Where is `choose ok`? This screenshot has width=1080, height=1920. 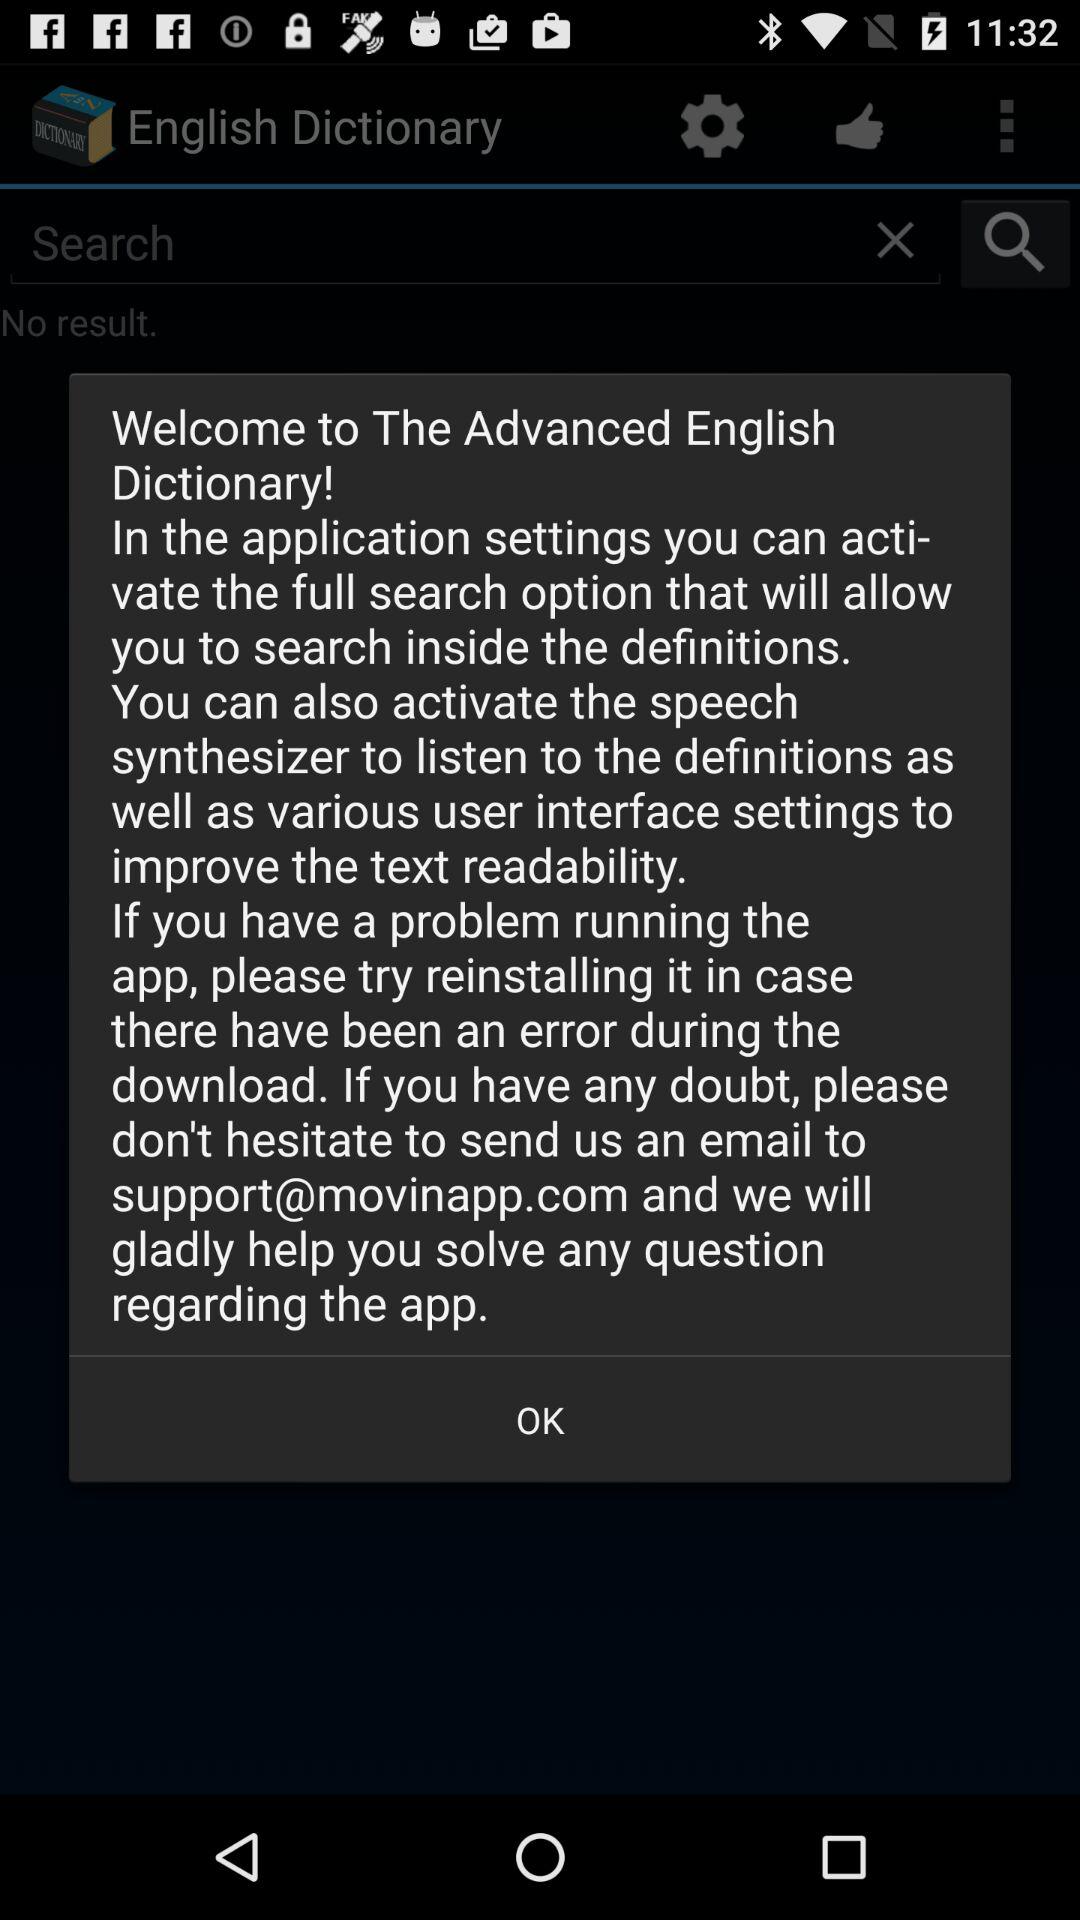
choose ok is located at coordinates (540, 1419).